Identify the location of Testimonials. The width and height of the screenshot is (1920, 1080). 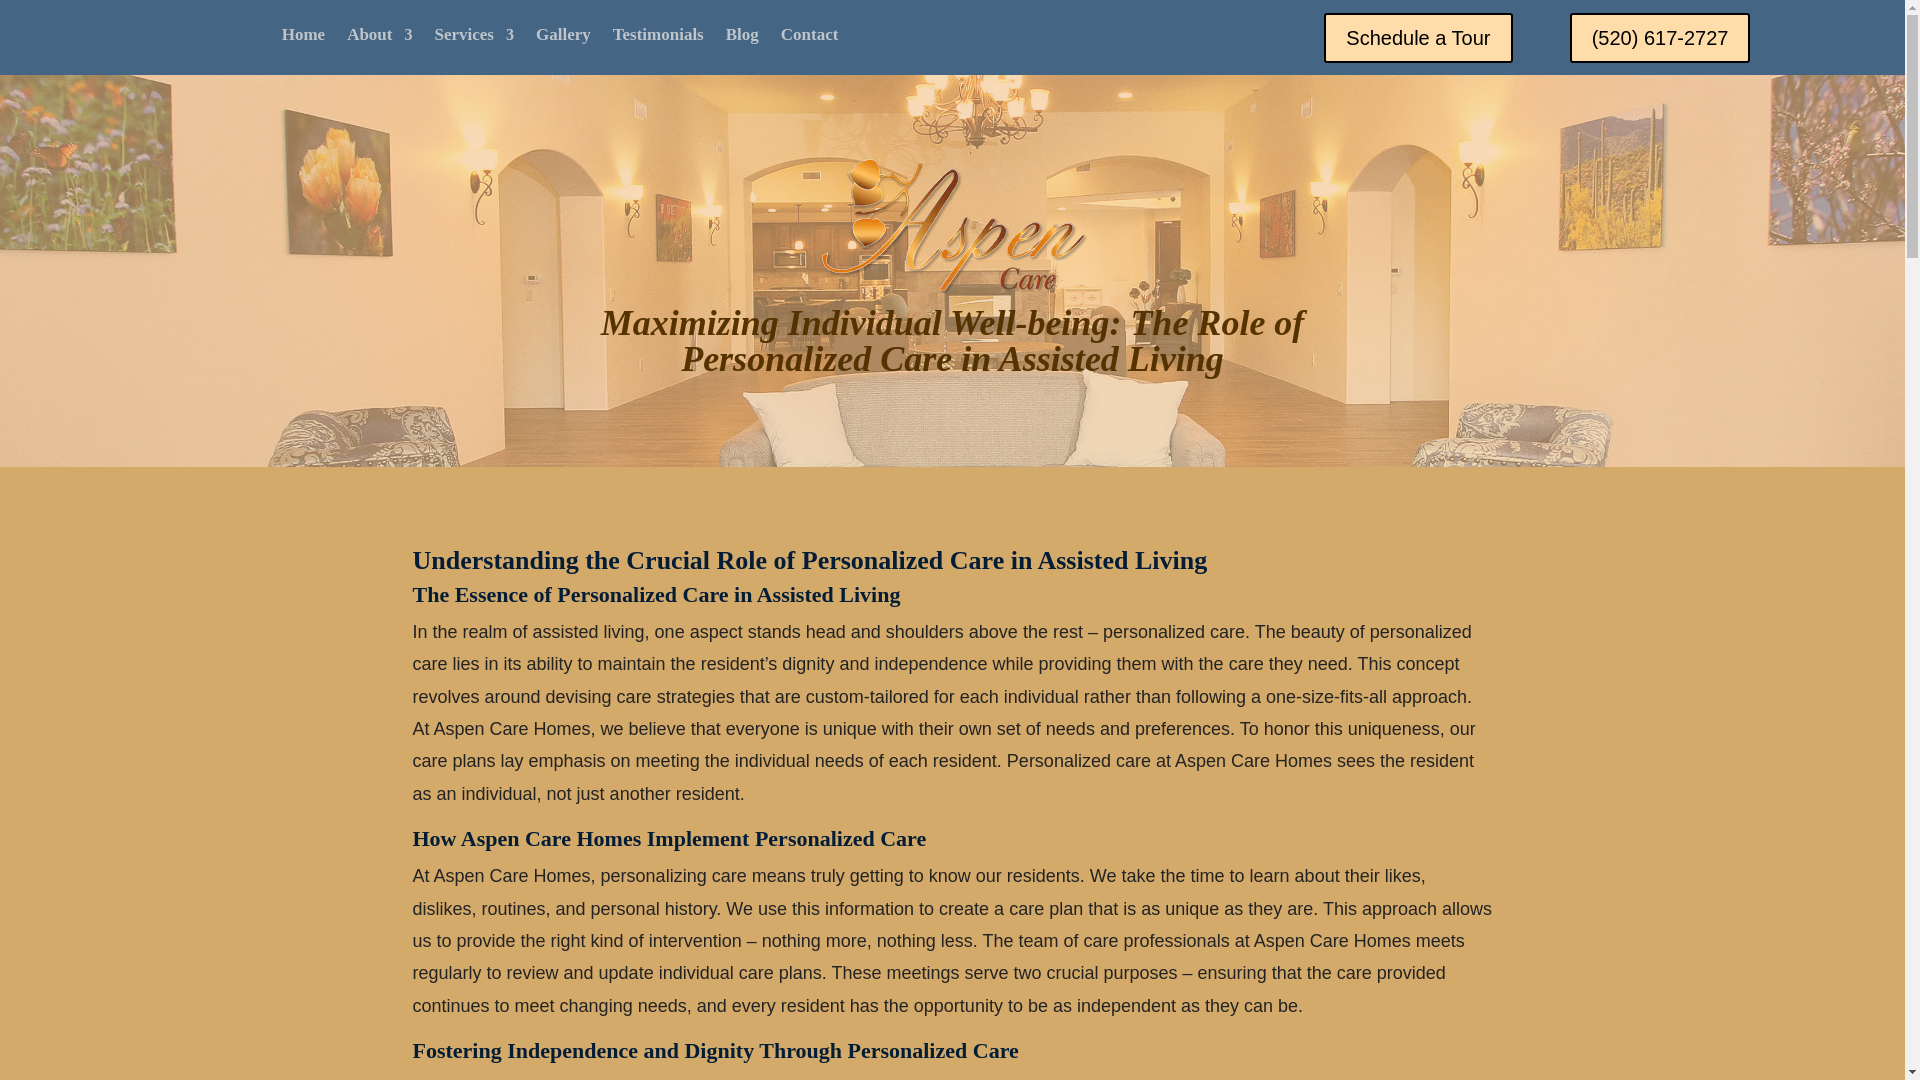
(658, 38).